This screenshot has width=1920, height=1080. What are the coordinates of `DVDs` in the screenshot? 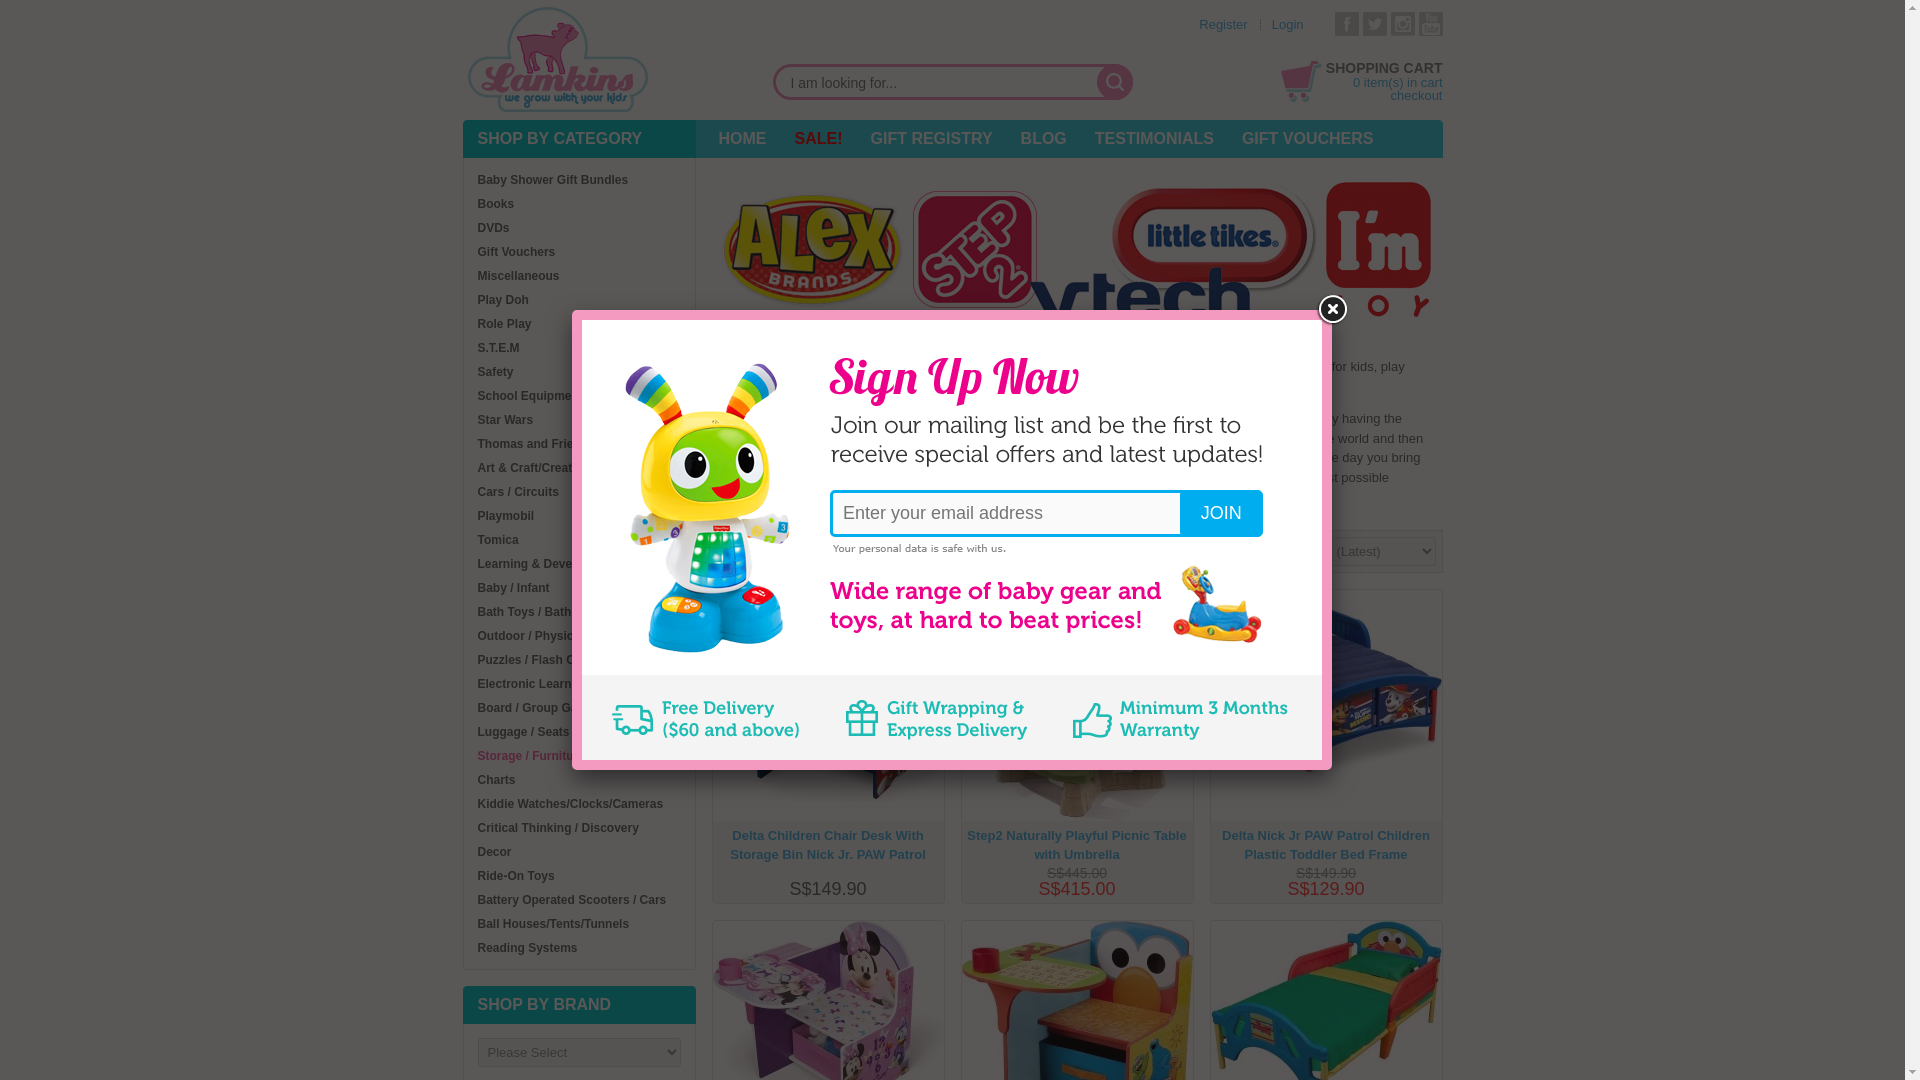 It's located at (494, 228).